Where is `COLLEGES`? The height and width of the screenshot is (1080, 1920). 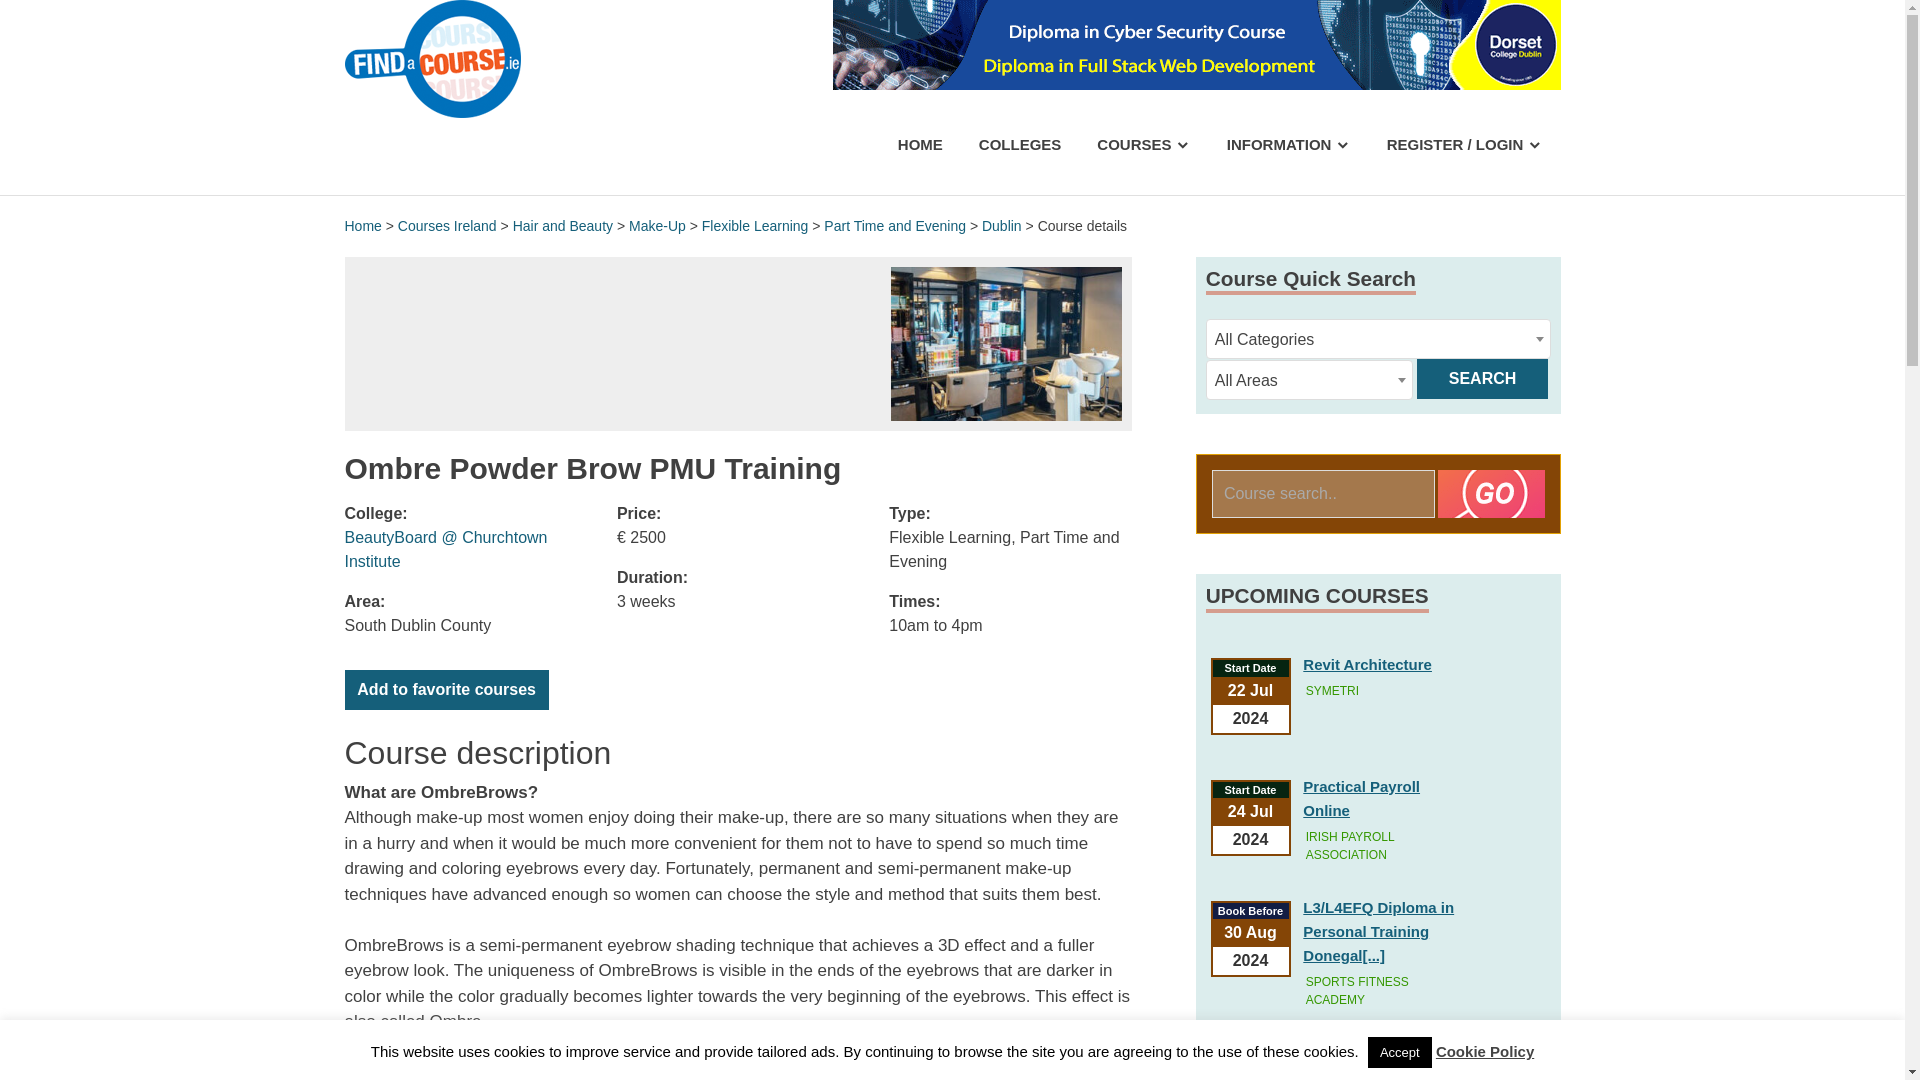
COLLEGES is located at coordinates (1020, 144).